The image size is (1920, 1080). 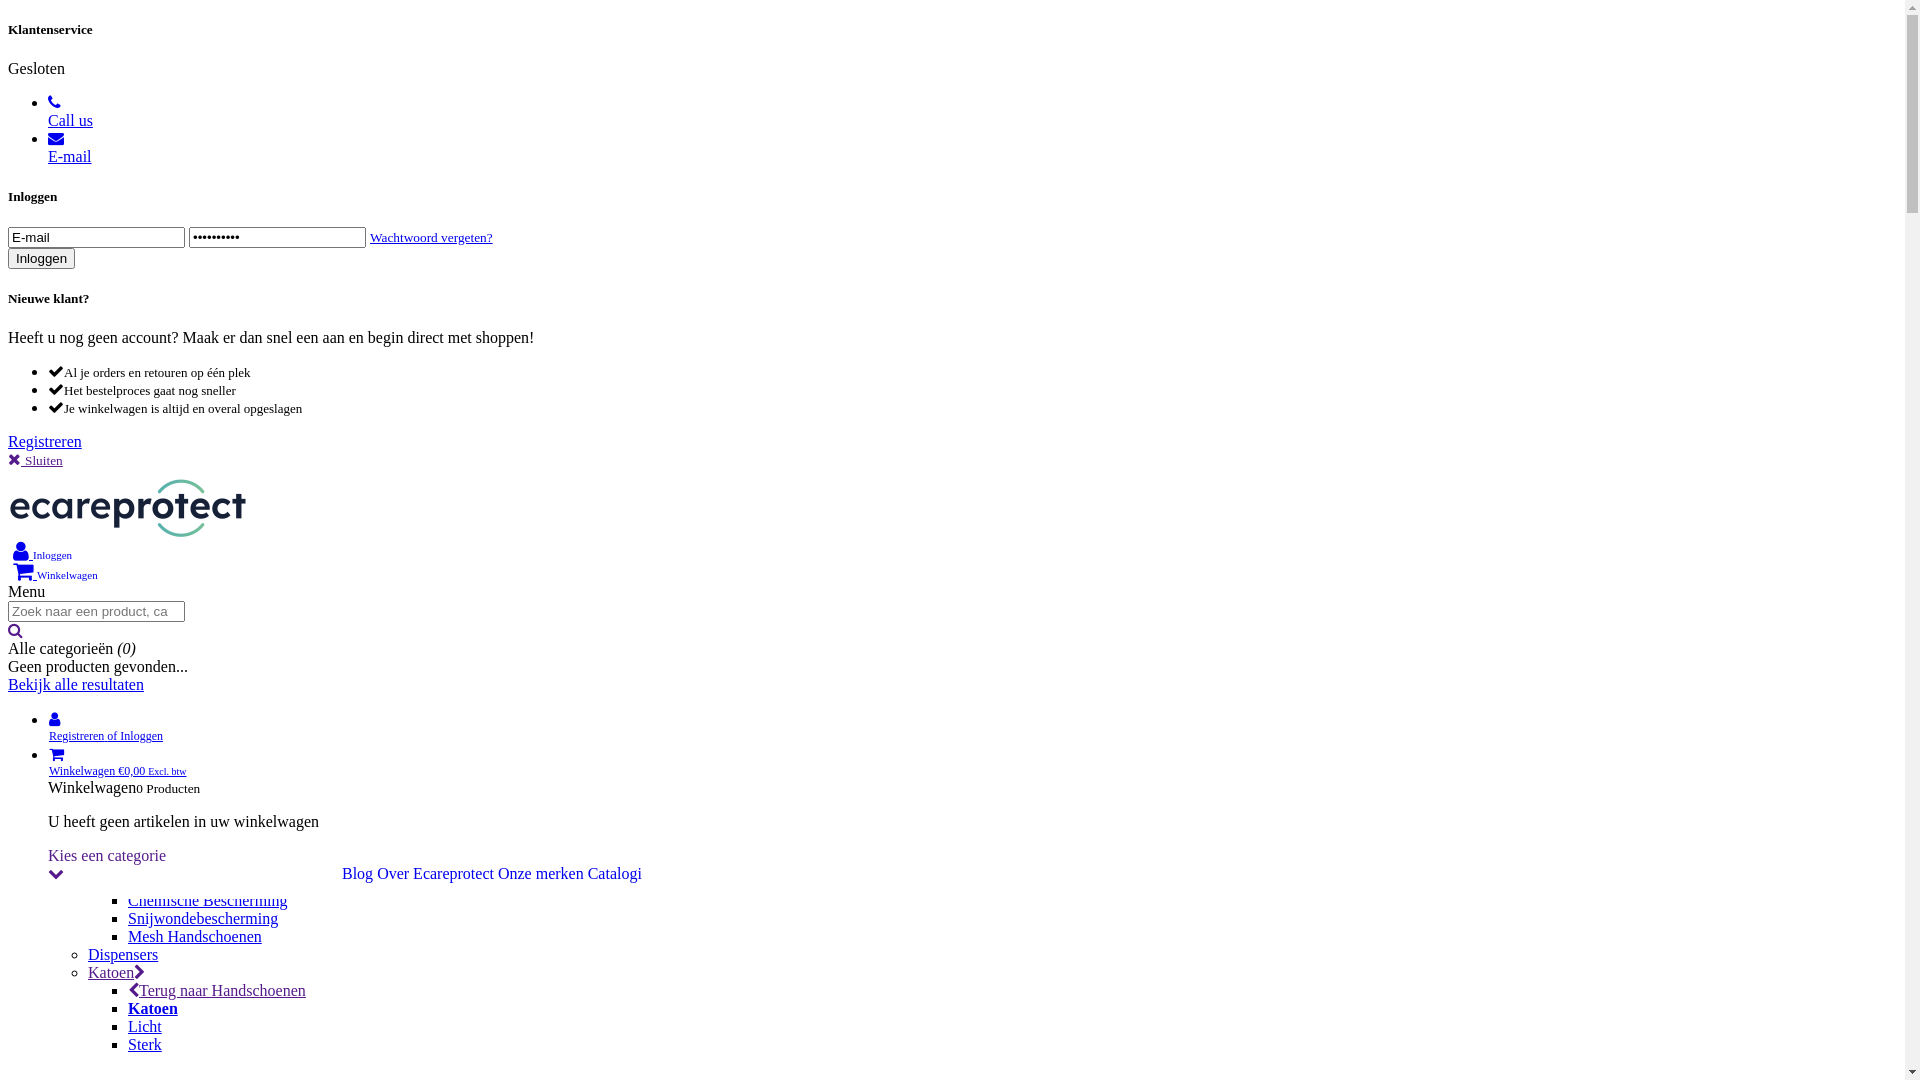 I want to click on Latex-coating, so click(x=172, y=738).